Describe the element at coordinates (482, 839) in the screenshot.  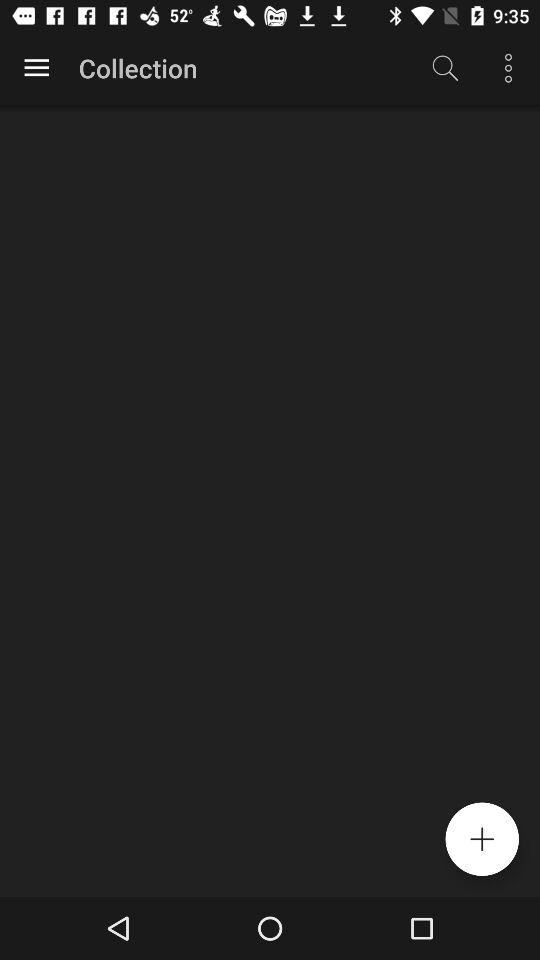
I see `click to add` at that location.